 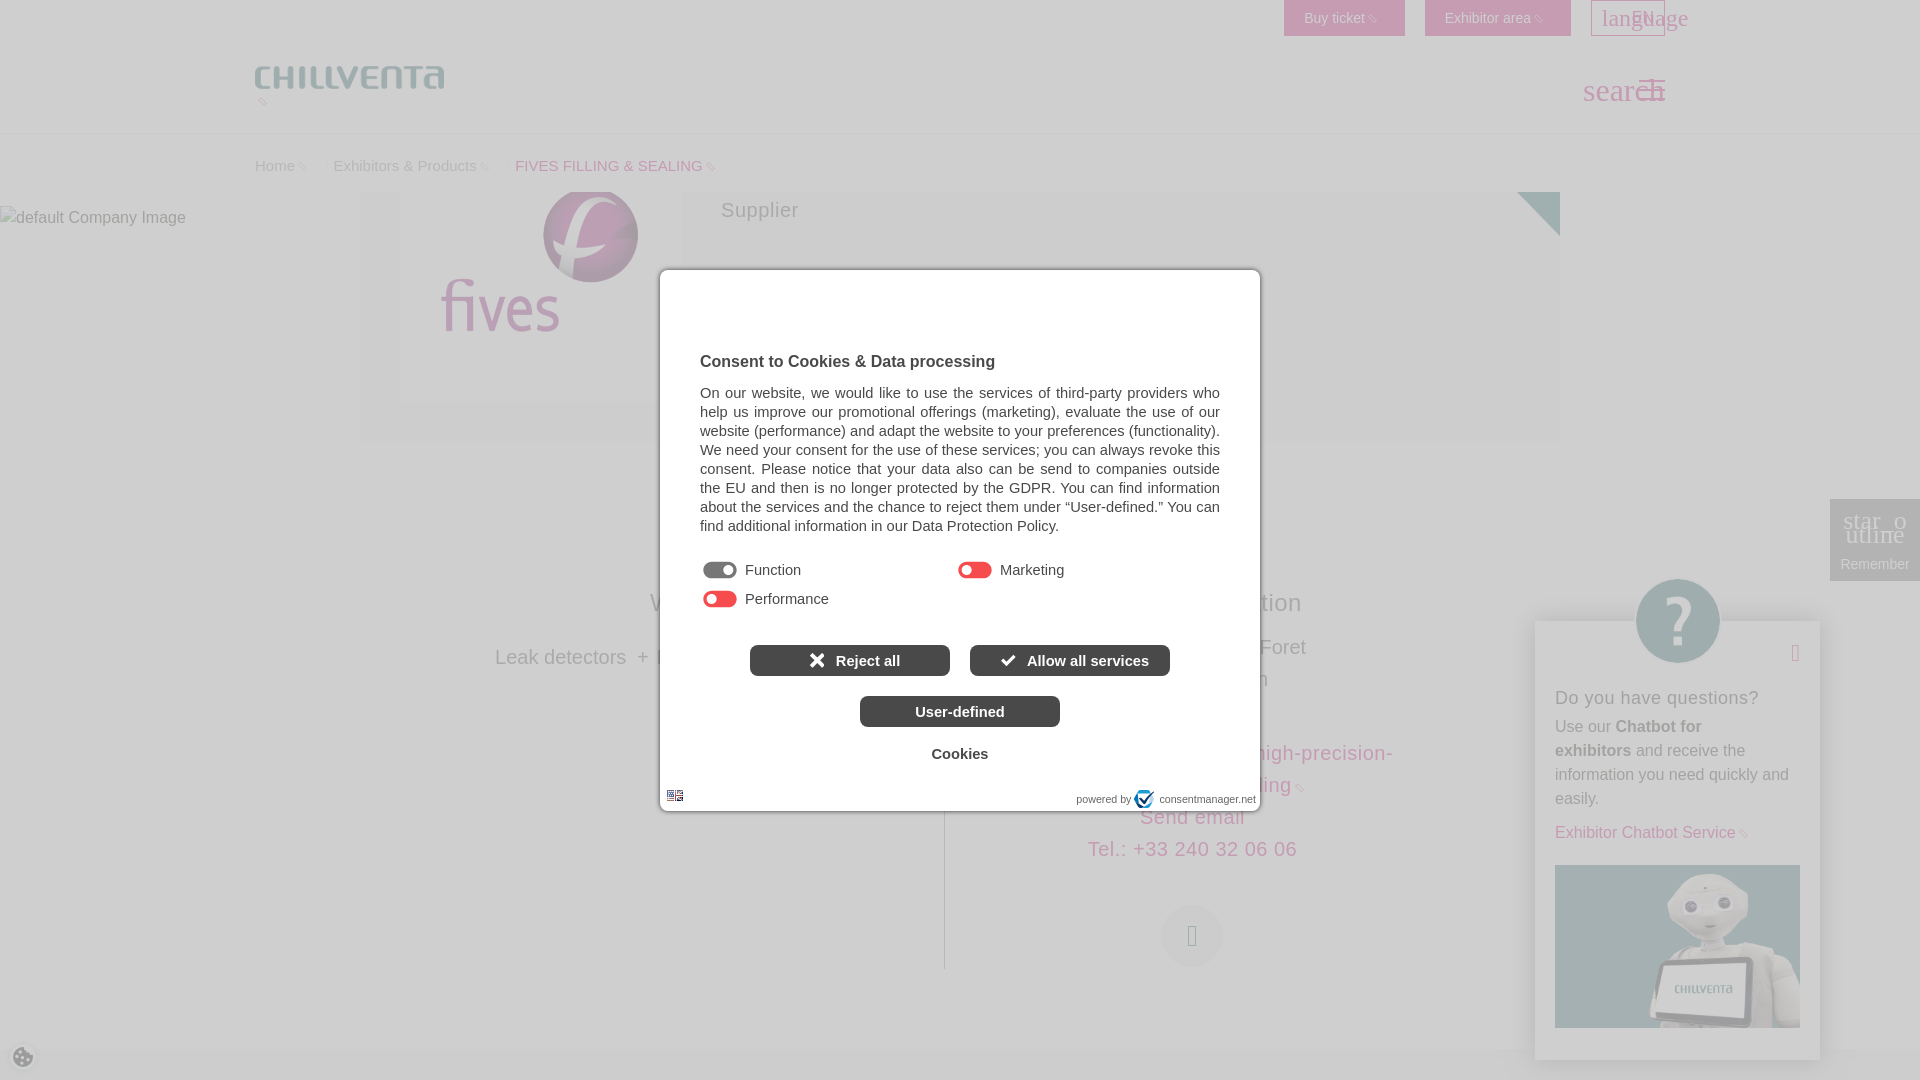 I want to click on Allow all services, so click(x=1069, y=659).